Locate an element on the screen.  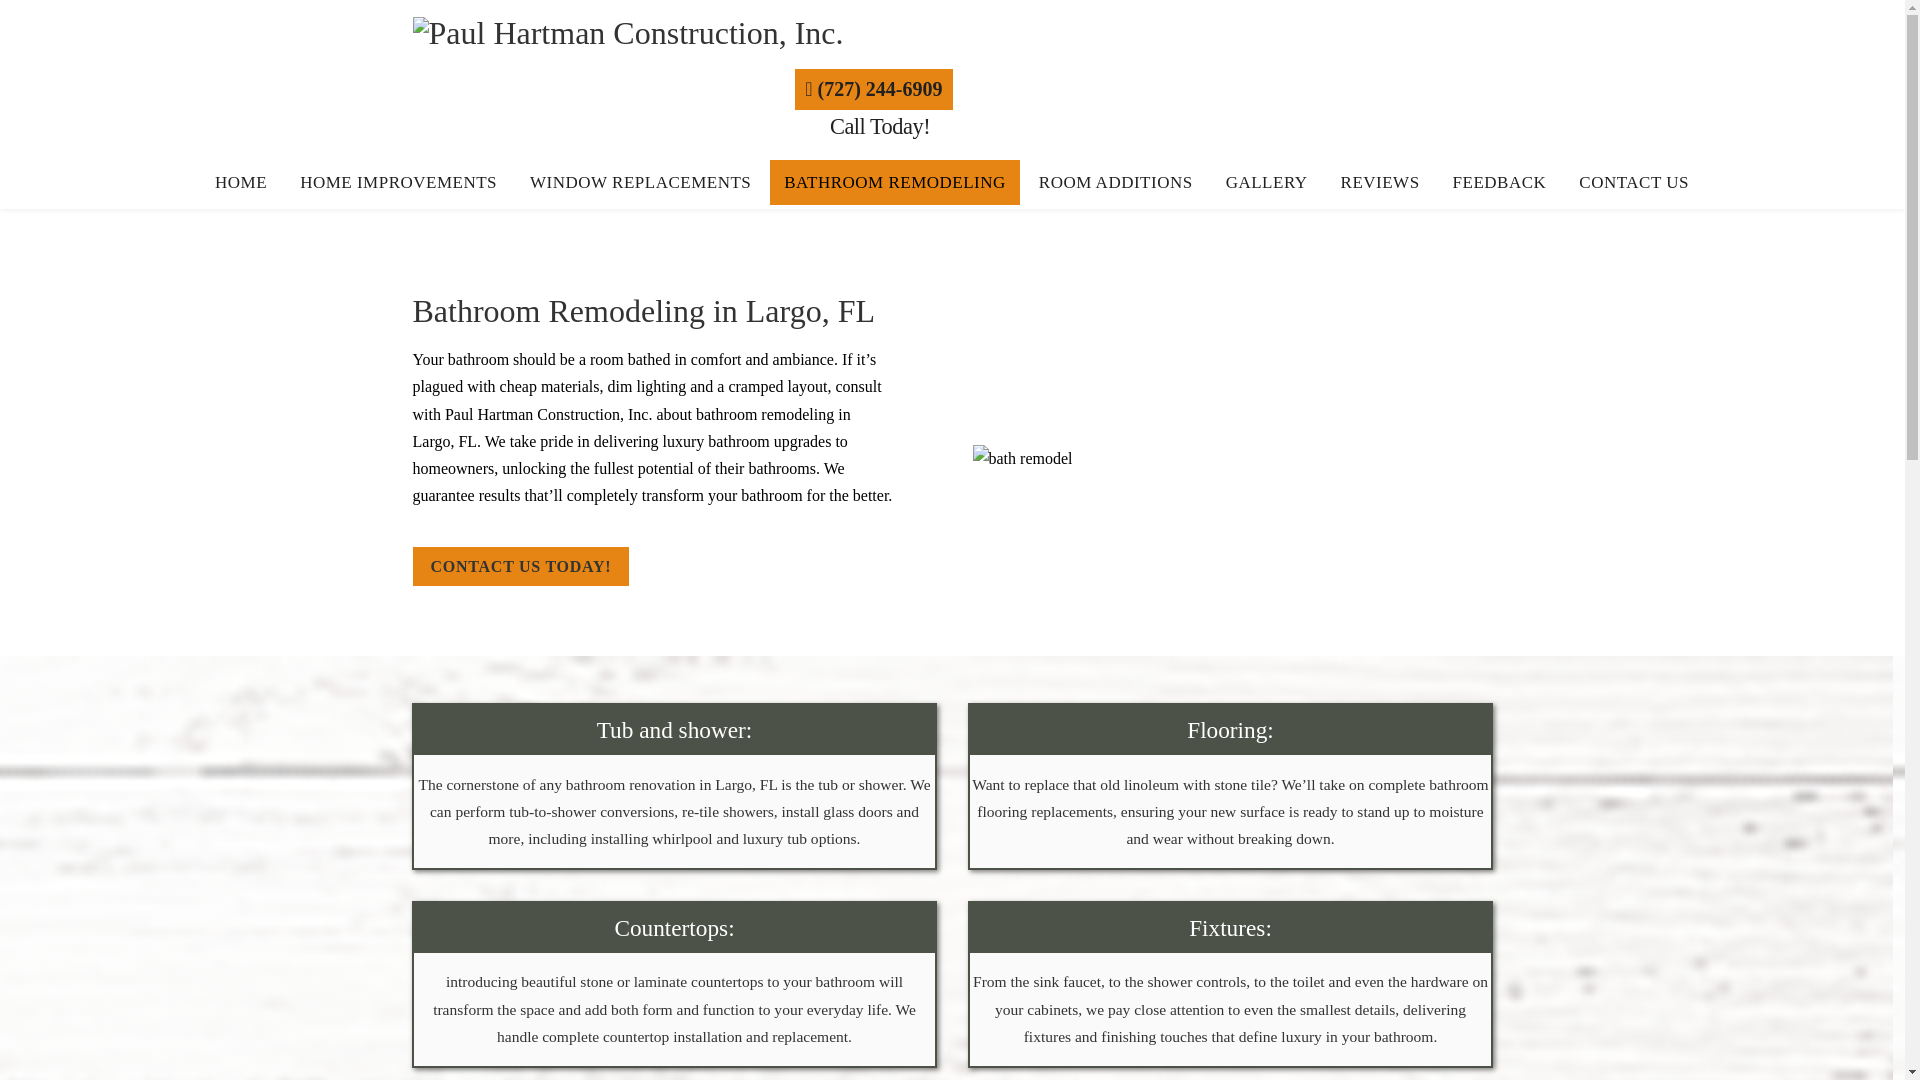
WINDOW REPLACEMENTS is located at coordinates (640, 182).